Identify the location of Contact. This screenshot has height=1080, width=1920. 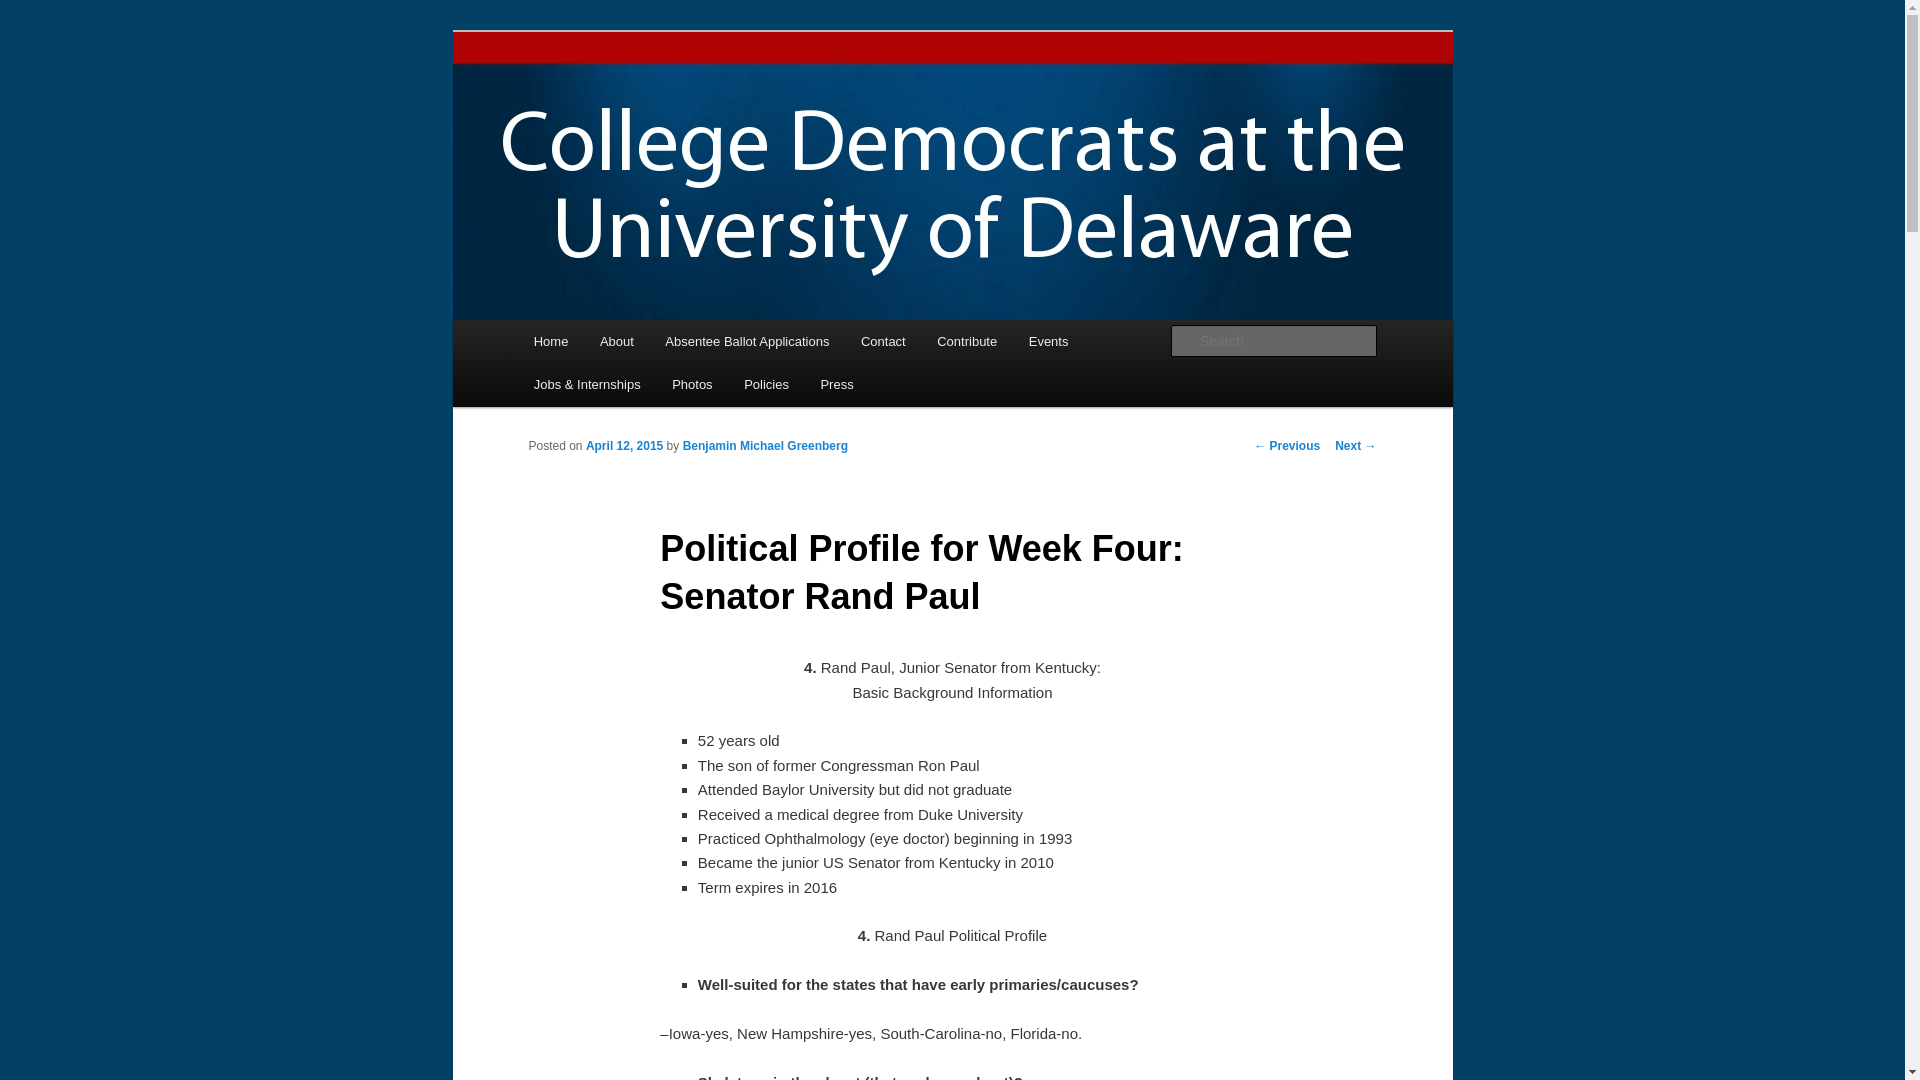
(882, 340).